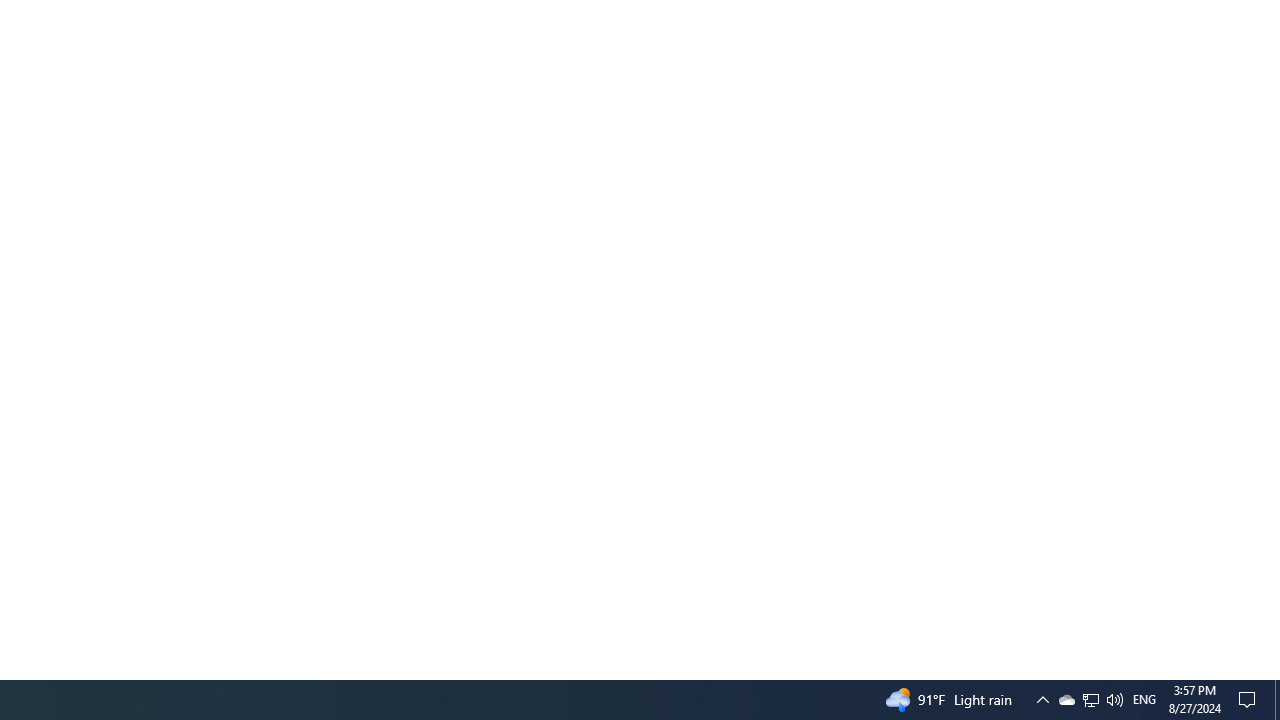 The height and width of the screenshot is (720, 1280). Describe the element at coordinates (1090, 700) in the screenshot. I see `Tray Input Indicator - English (United States)` at that location.